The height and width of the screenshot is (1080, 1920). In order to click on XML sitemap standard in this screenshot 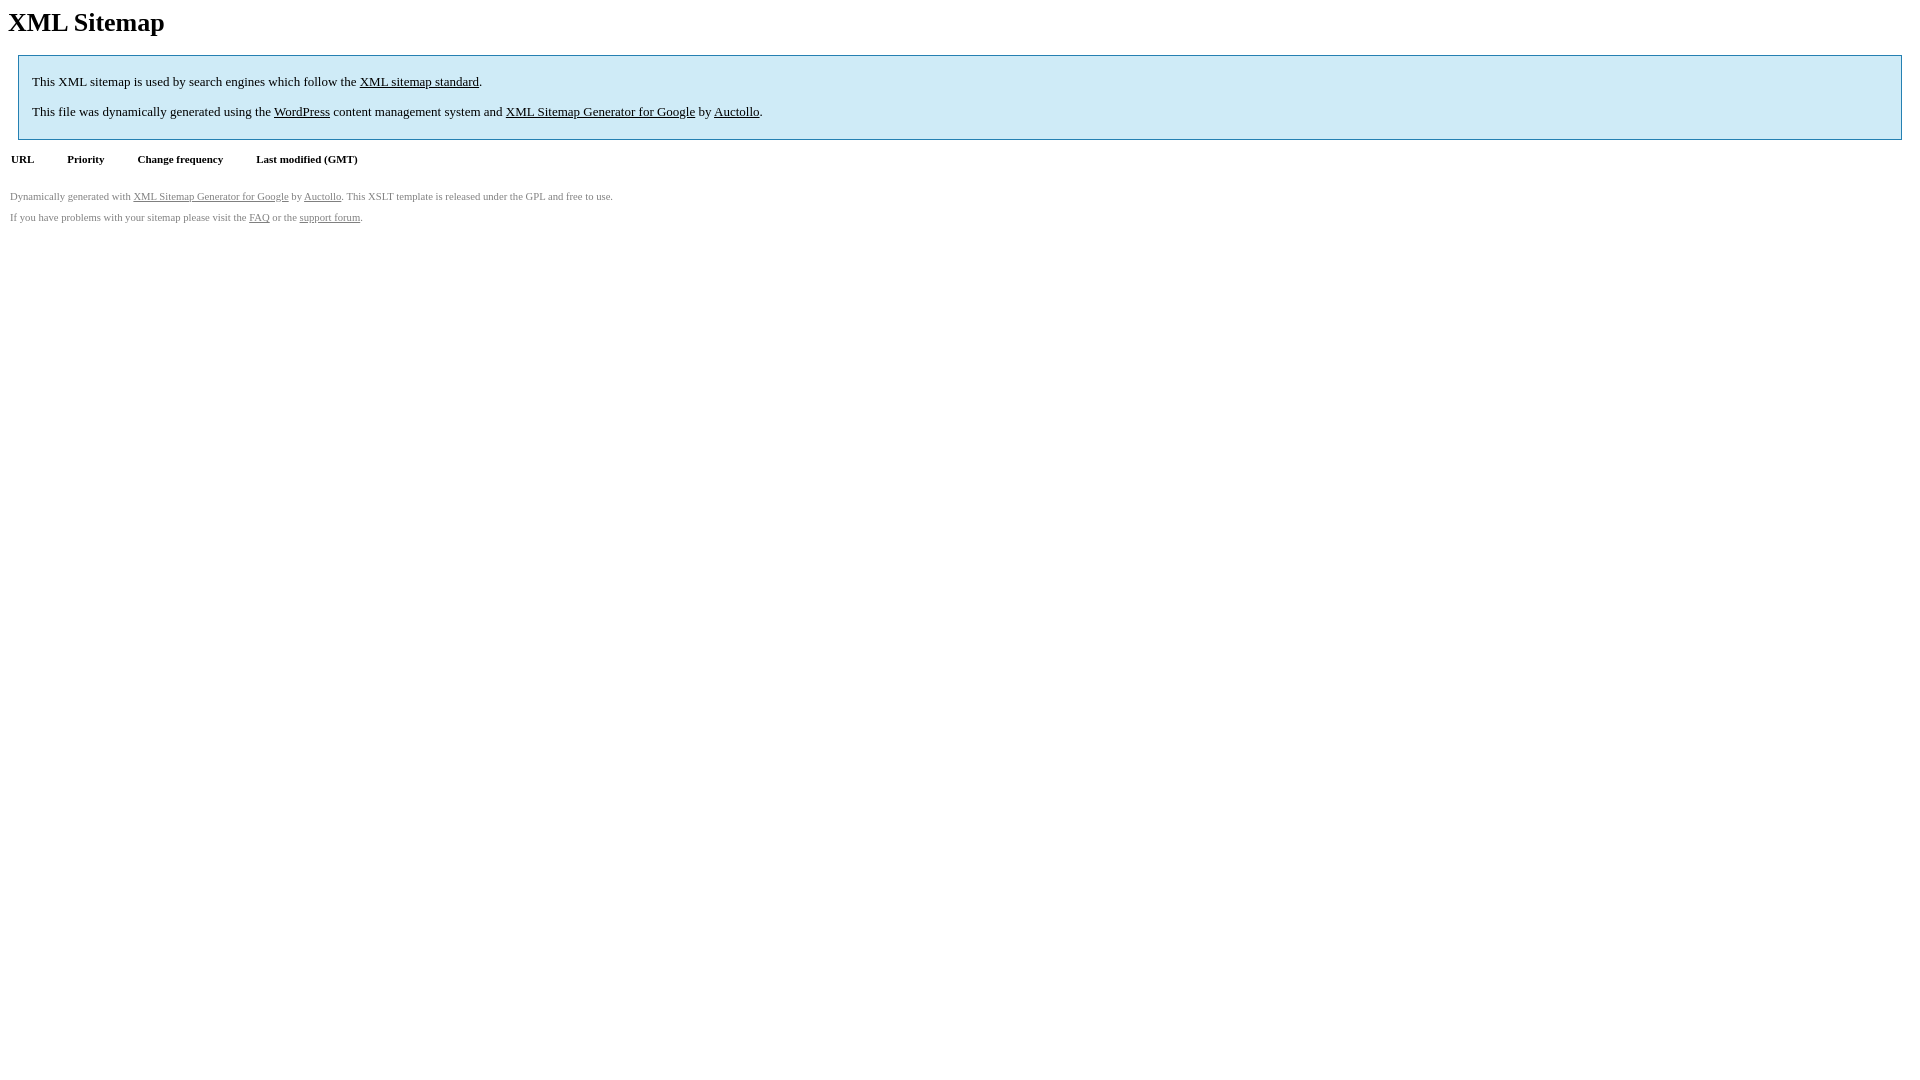, I will do `click(420, 82)`.